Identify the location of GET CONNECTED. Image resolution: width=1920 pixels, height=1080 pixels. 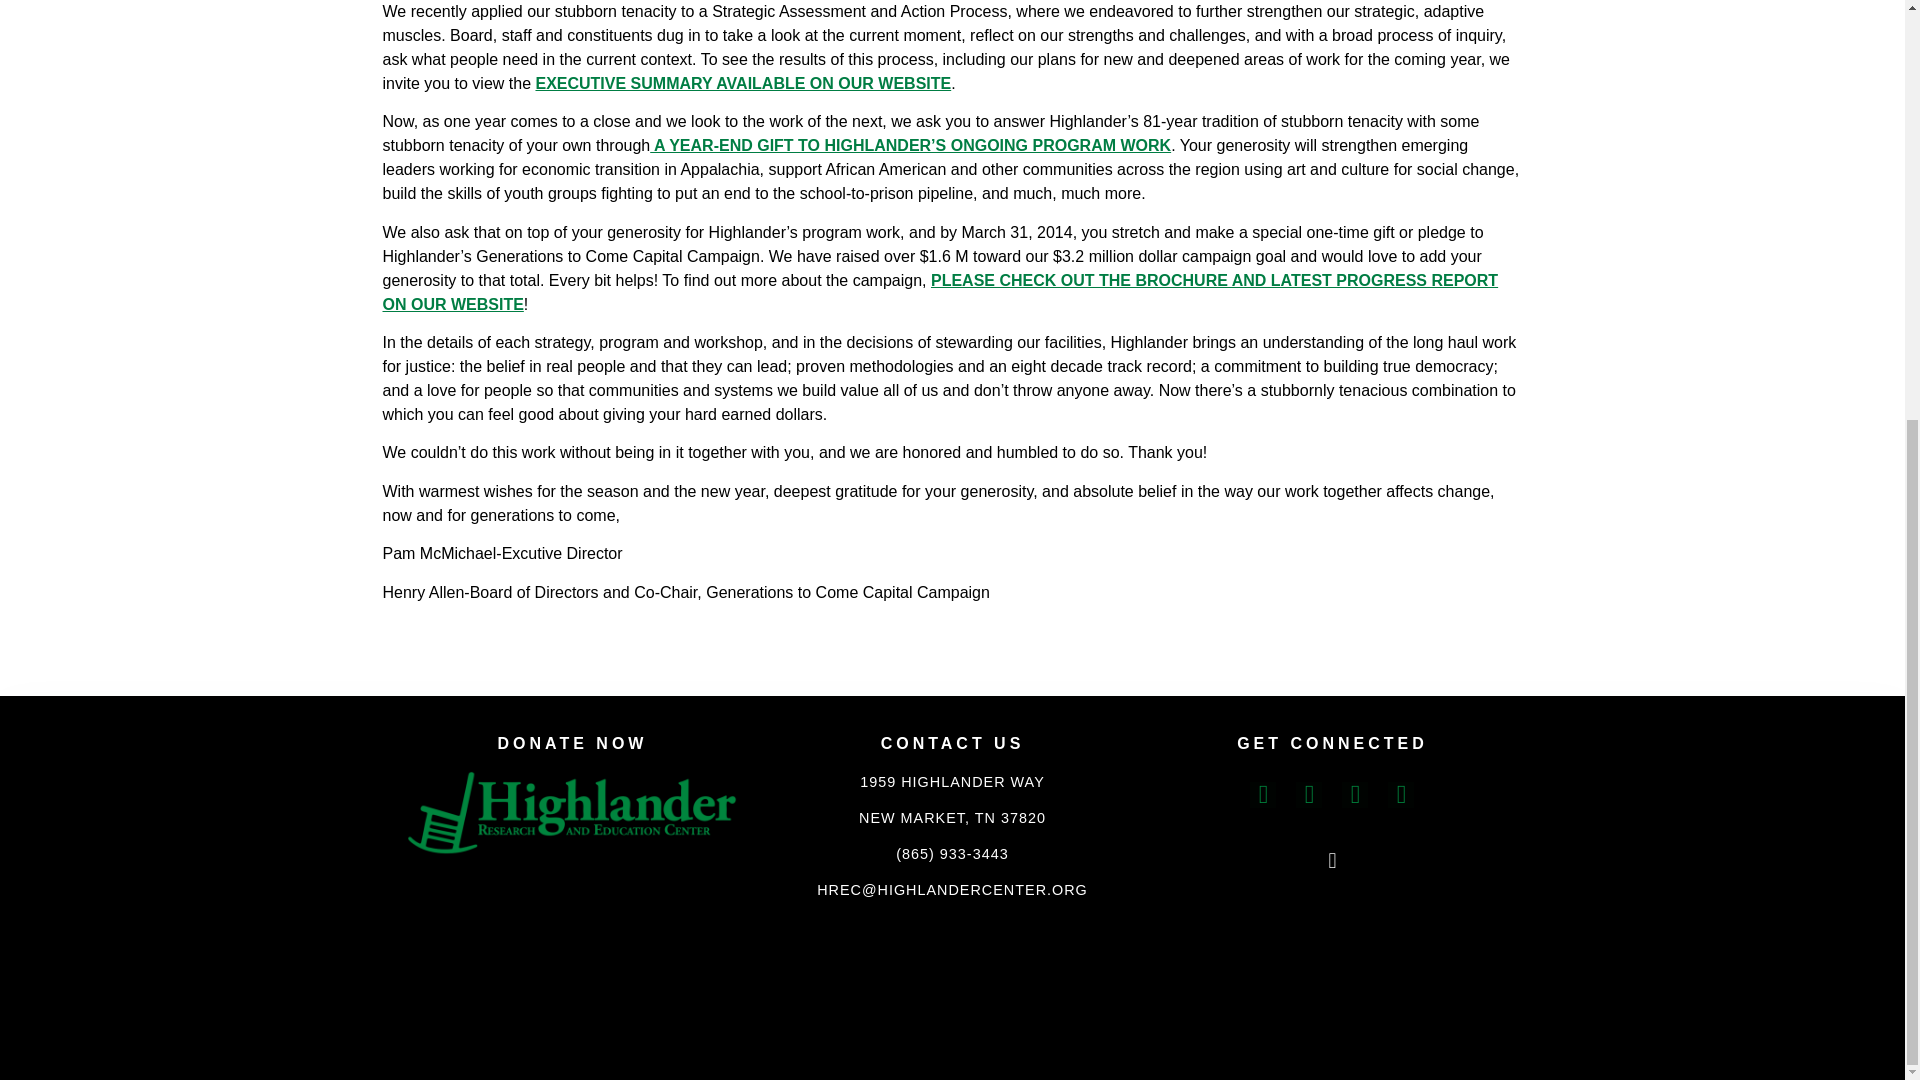
(1332, 743).